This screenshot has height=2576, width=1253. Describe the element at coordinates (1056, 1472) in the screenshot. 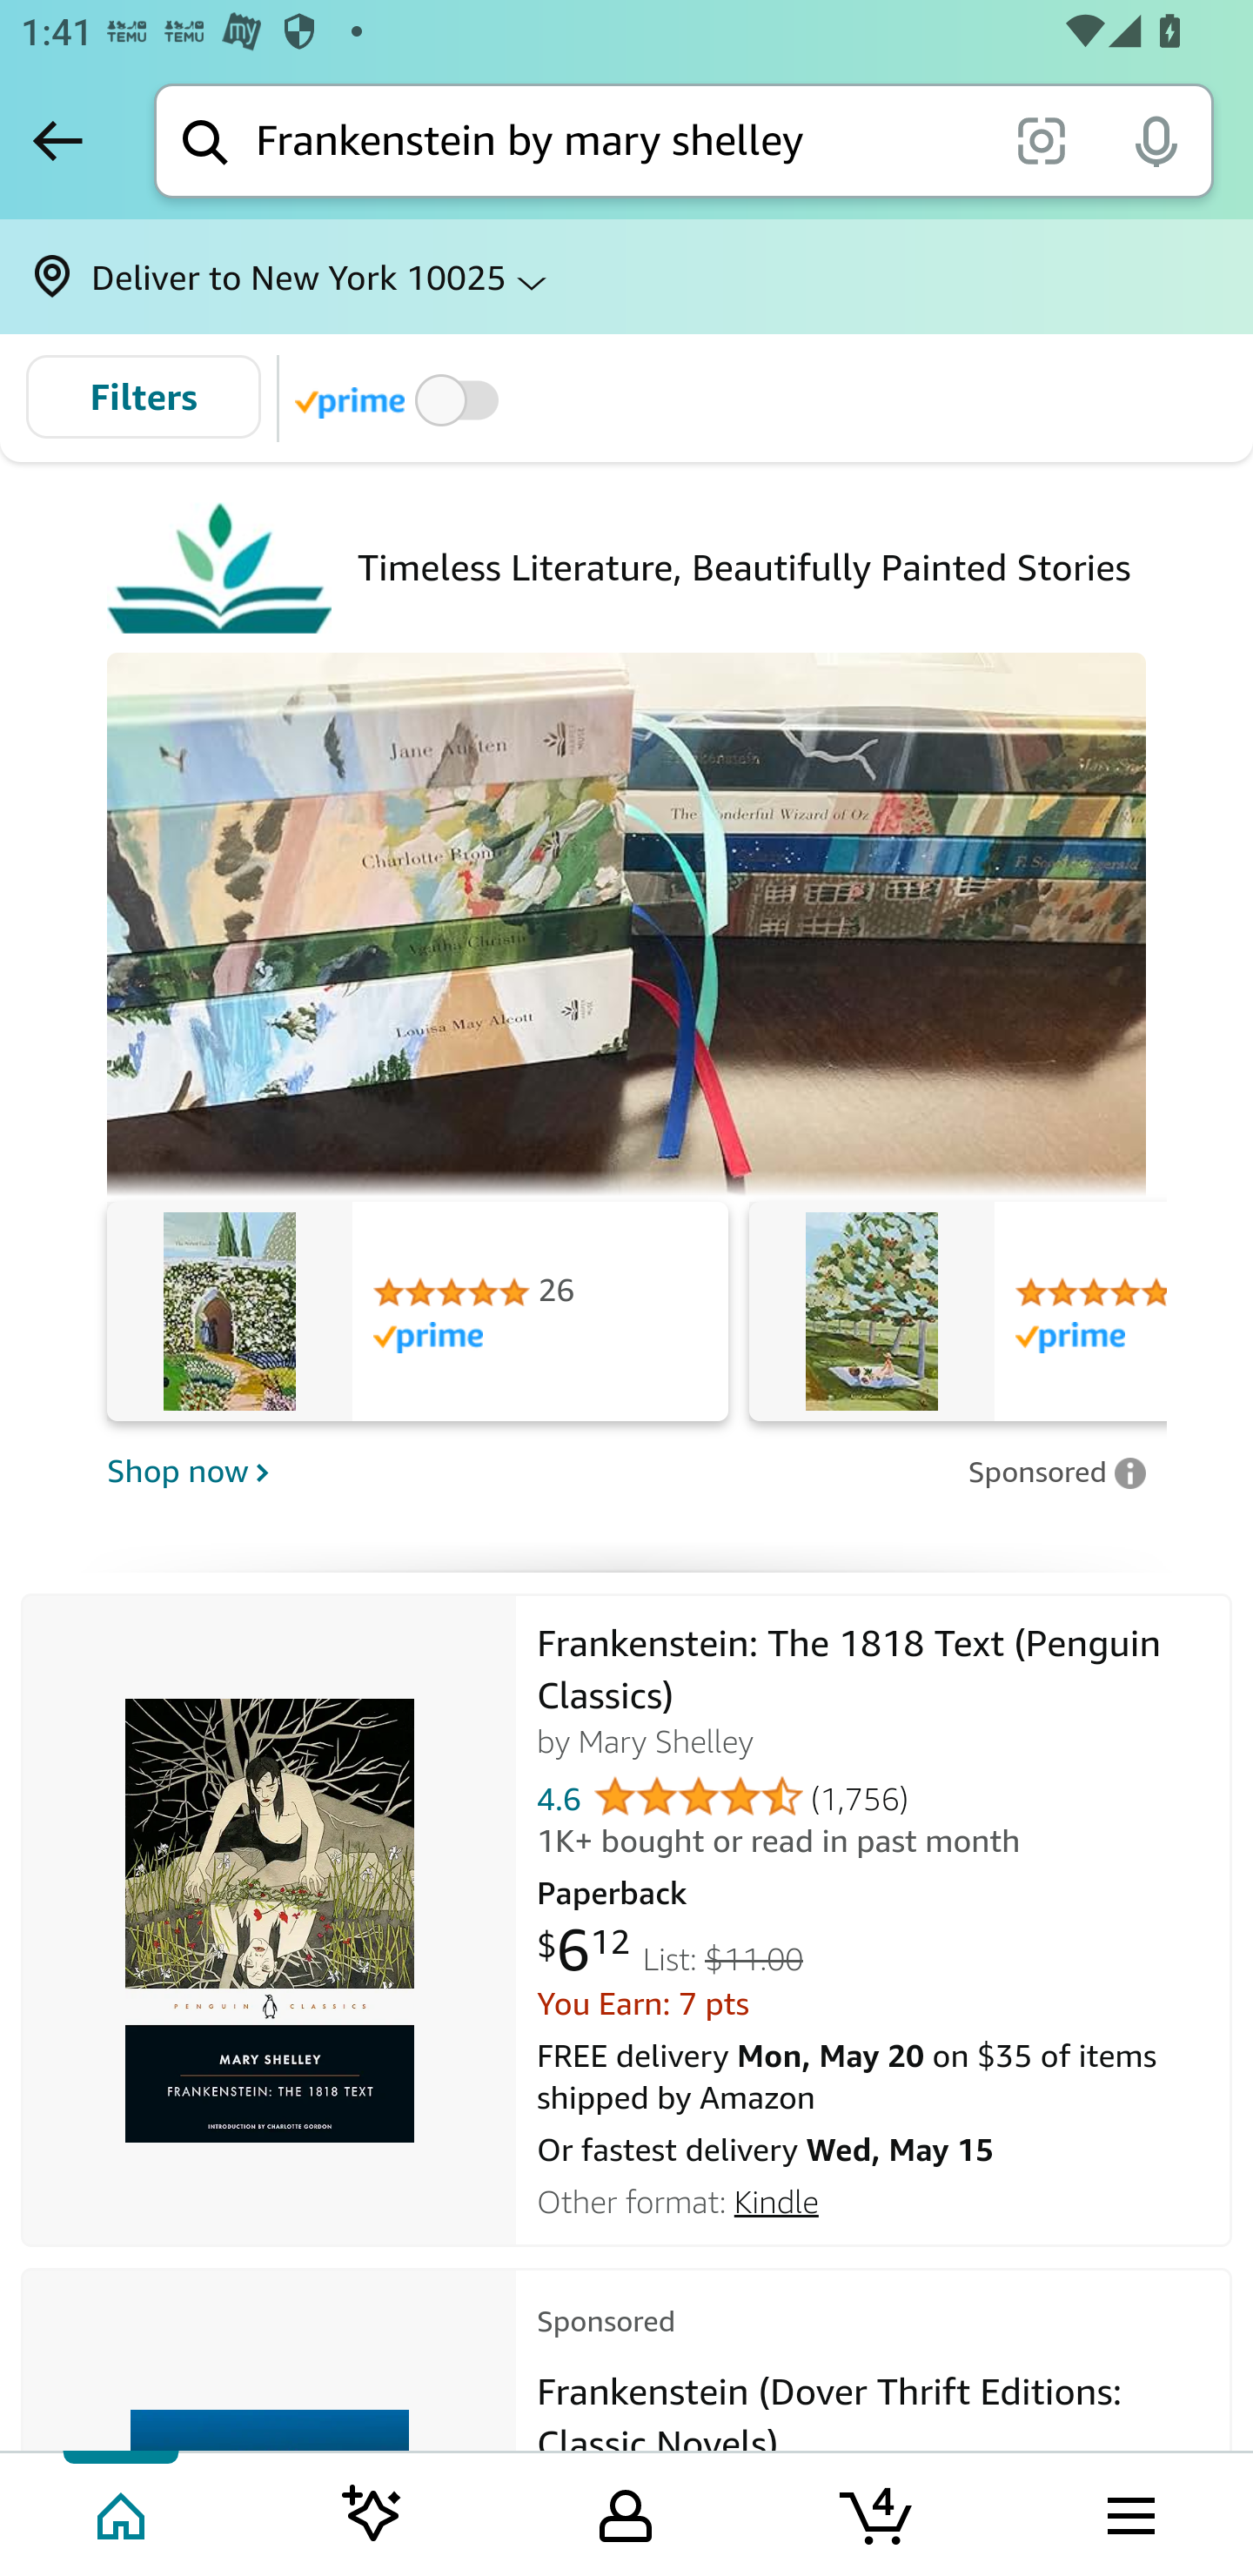

I see `Leave feedback on Sponsored ad` at that location.